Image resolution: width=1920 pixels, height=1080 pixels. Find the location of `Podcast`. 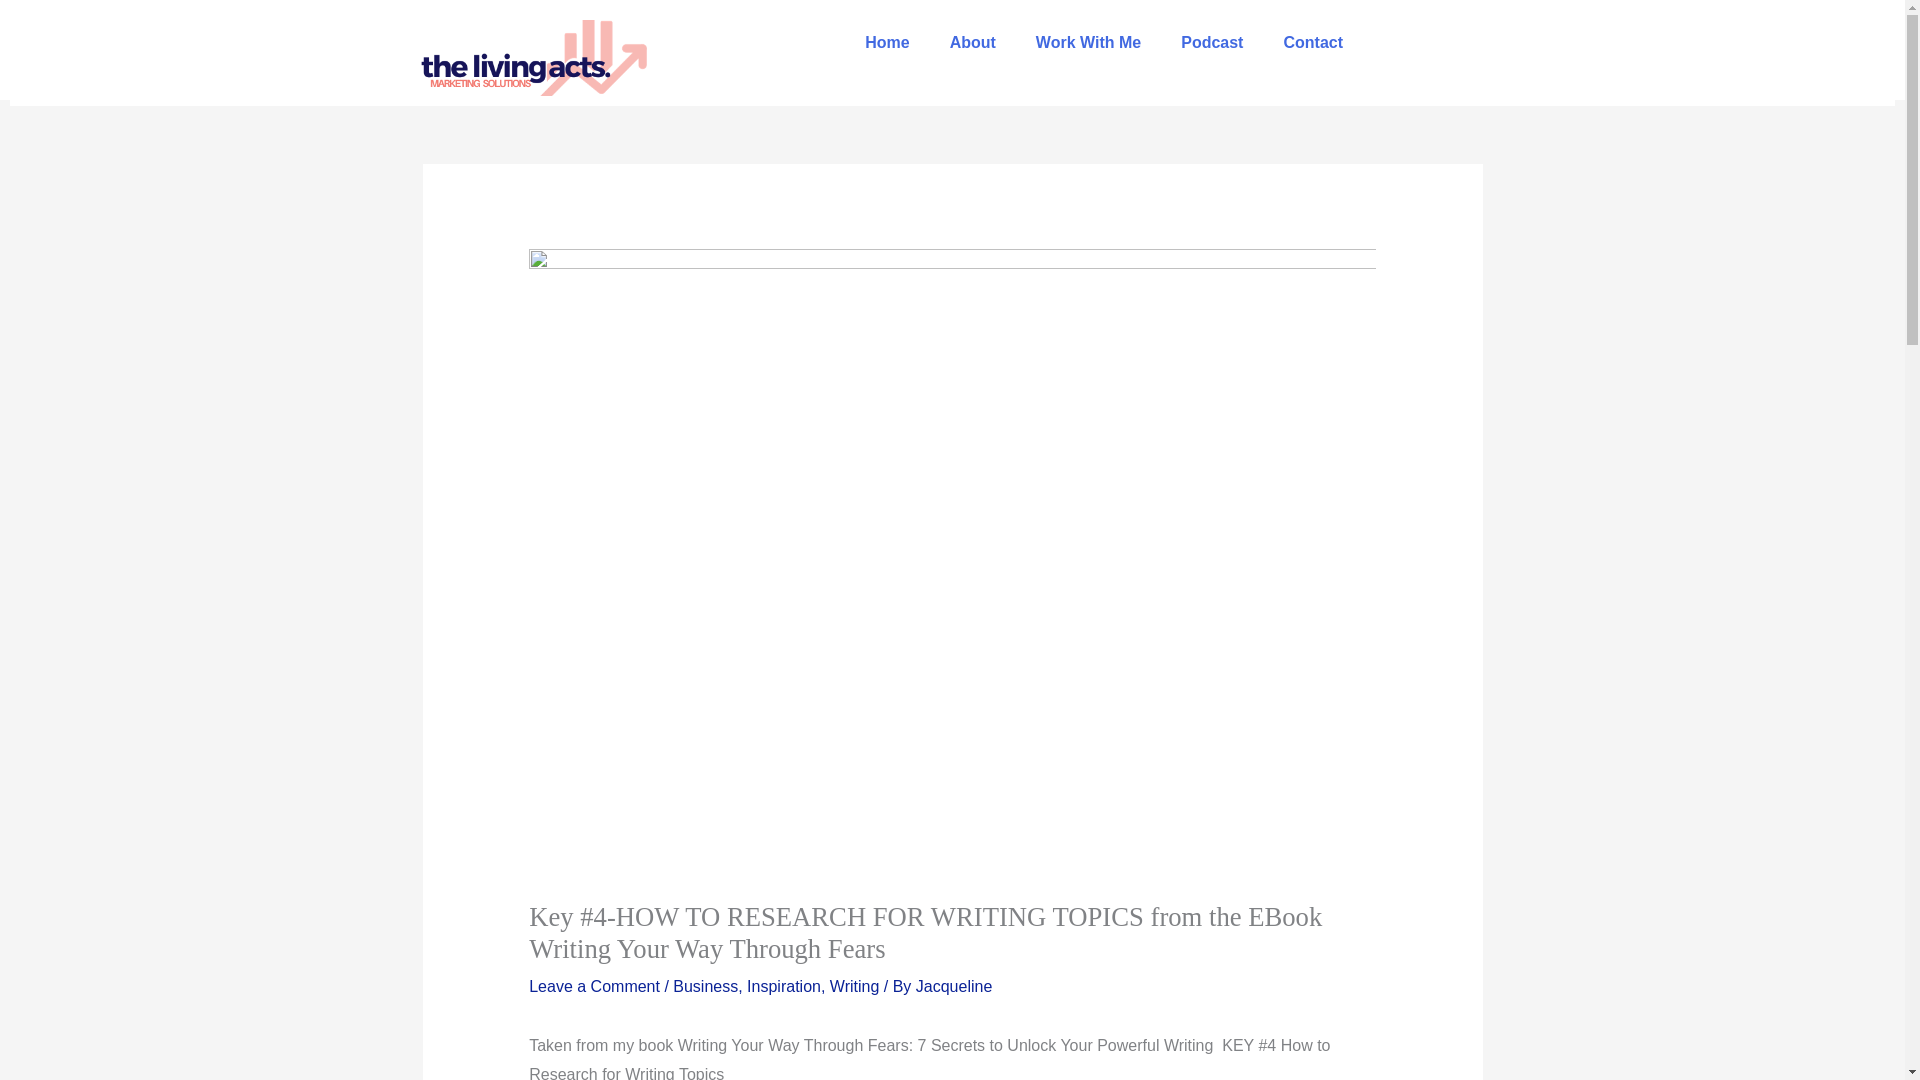

Podcast is located at coordinates (1212, 42).